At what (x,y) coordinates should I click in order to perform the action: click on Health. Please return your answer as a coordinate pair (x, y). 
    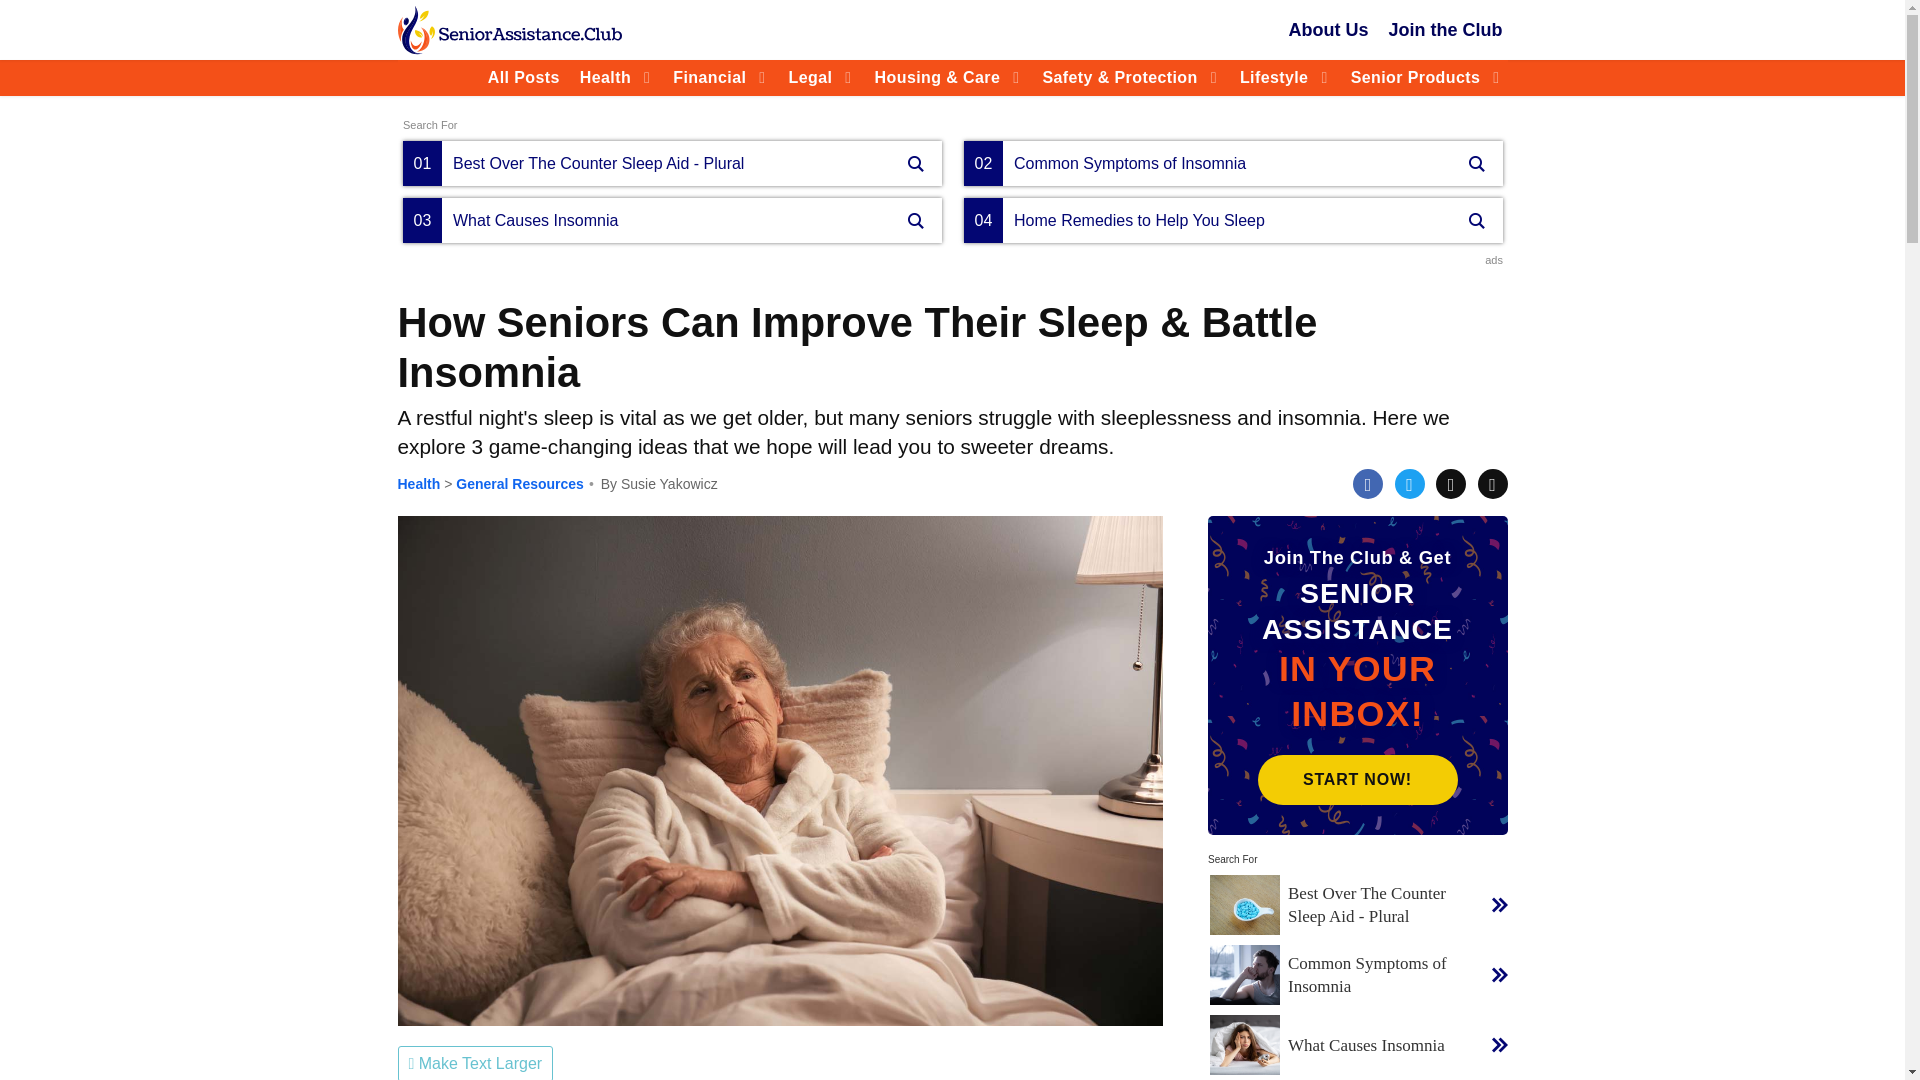
    Looking at the image, I should click on (604, 78).